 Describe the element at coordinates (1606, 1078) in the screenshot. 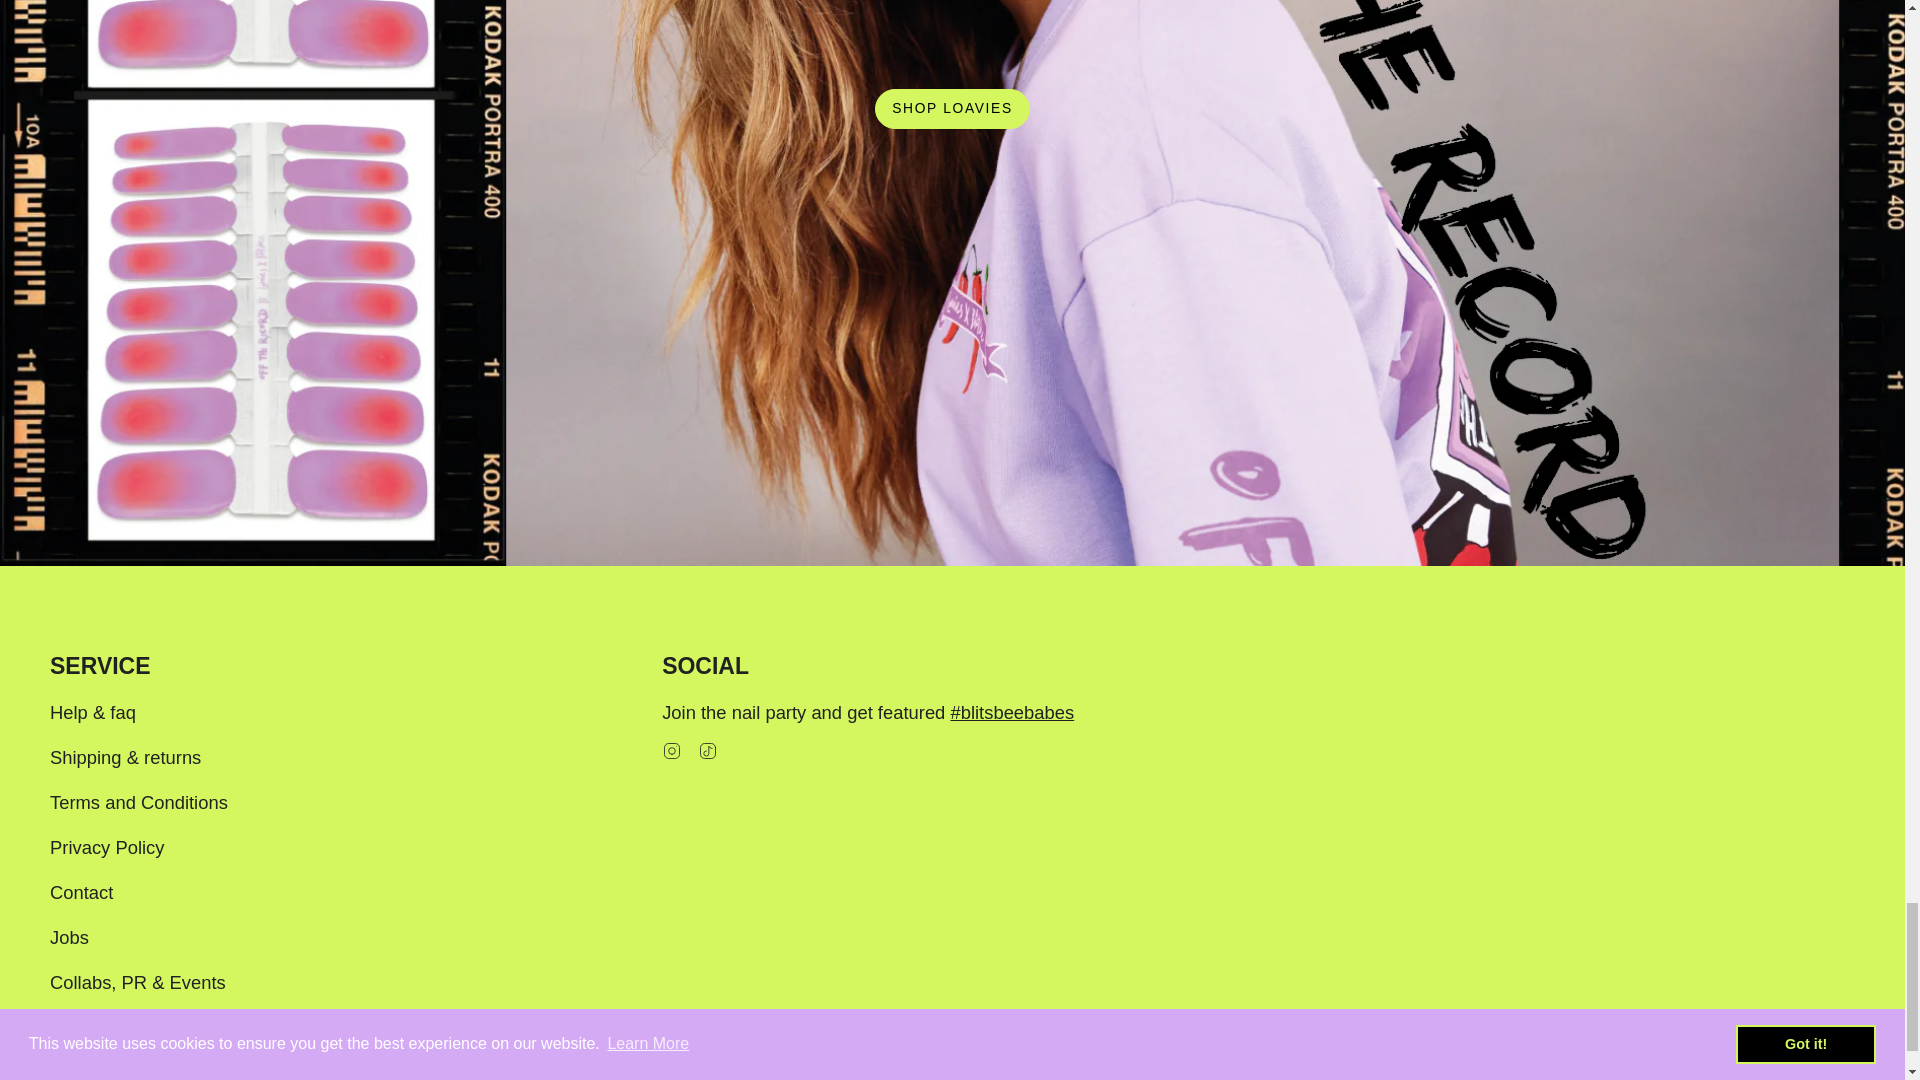

I see `Maestro` at that location.